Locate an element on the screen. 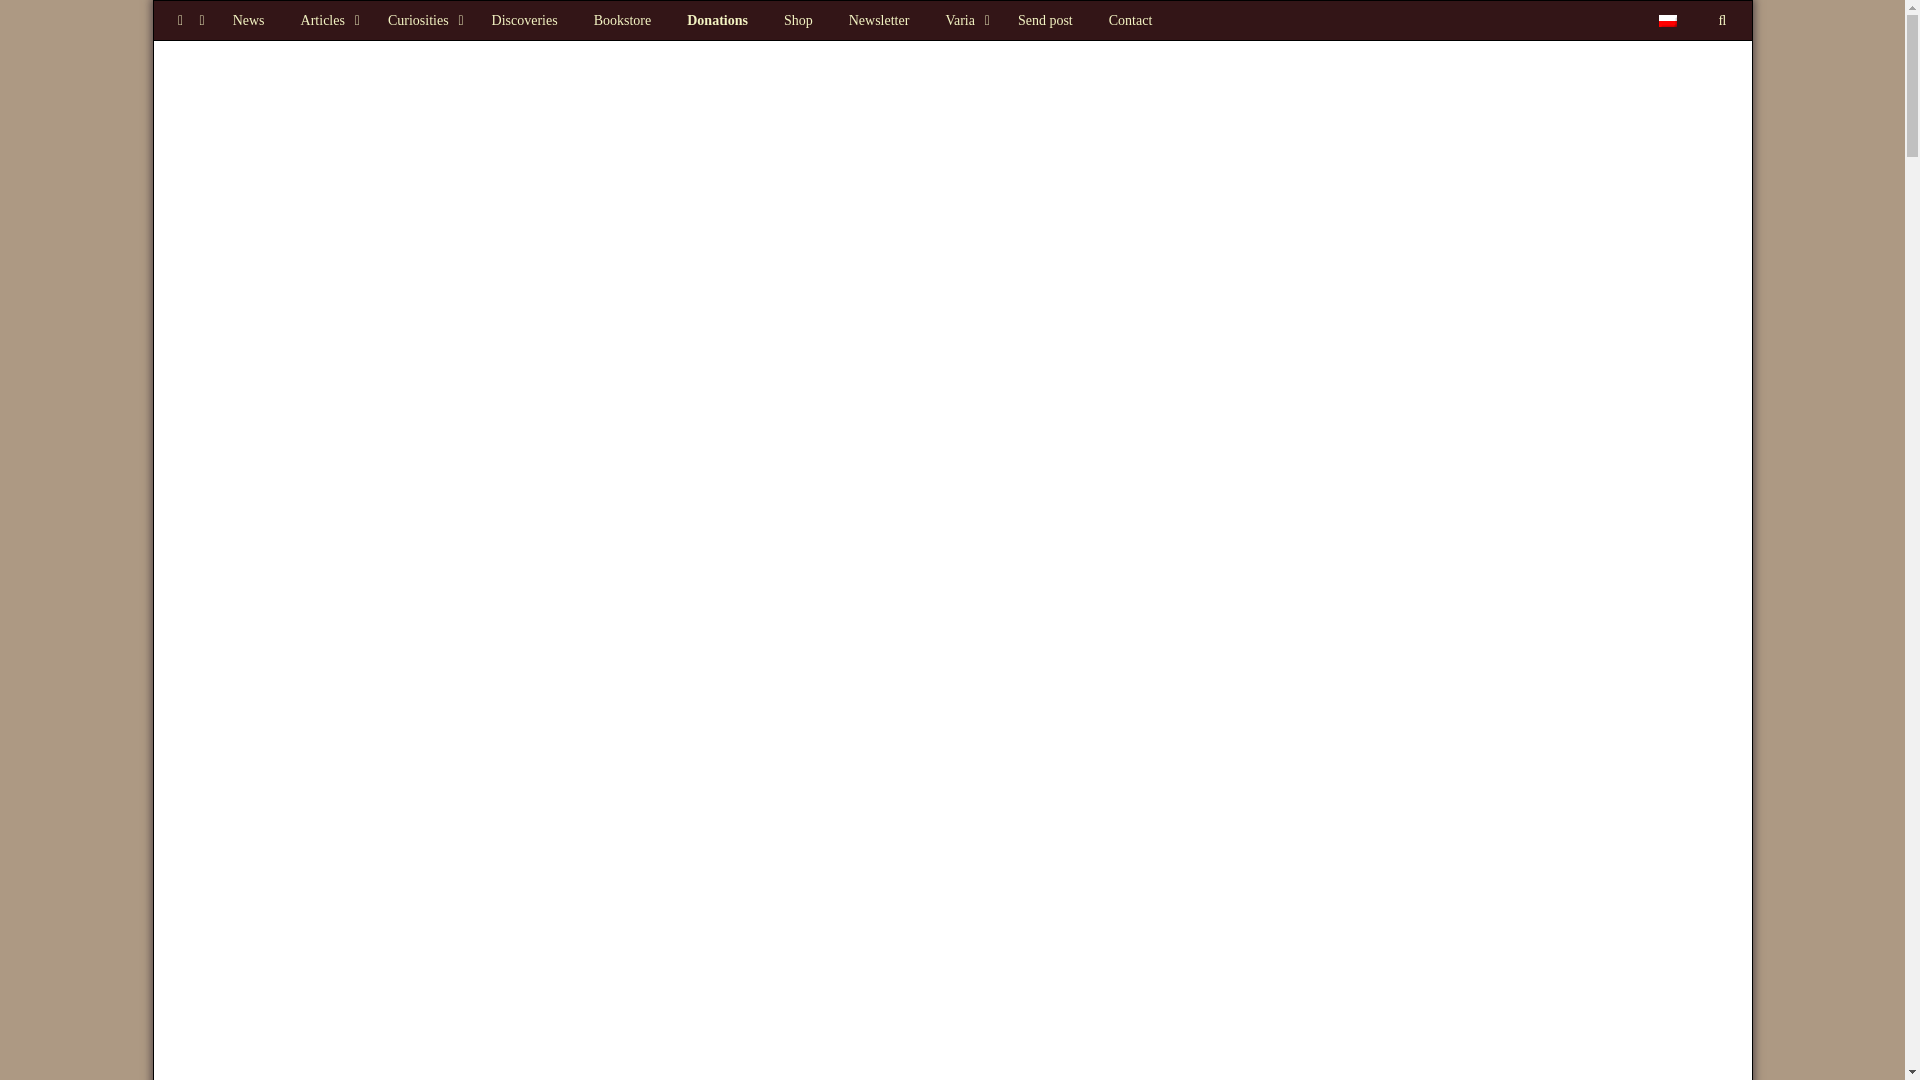 The image size is (1920, 1080). Donations is located at coordinates (717, 20).